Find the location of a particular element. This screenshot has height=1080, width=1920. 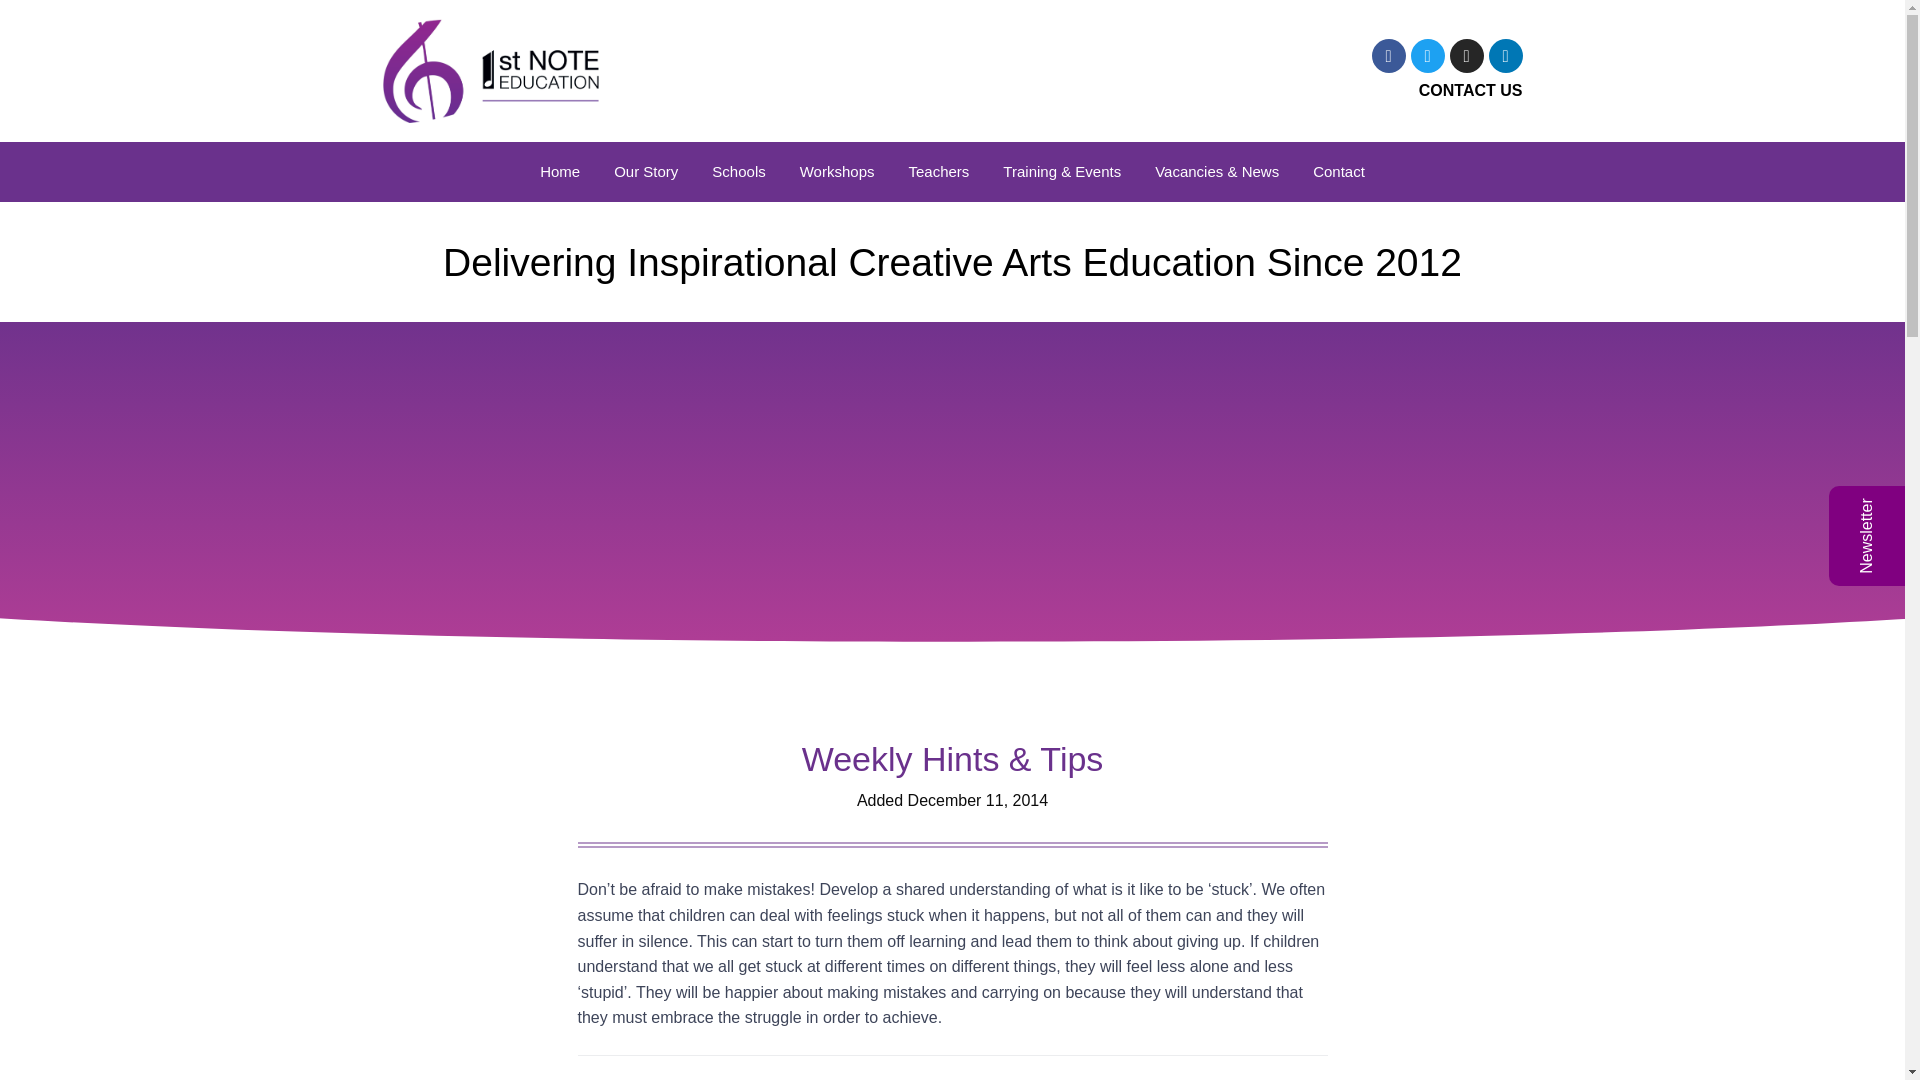

Home is located at coordinates (560, 172).